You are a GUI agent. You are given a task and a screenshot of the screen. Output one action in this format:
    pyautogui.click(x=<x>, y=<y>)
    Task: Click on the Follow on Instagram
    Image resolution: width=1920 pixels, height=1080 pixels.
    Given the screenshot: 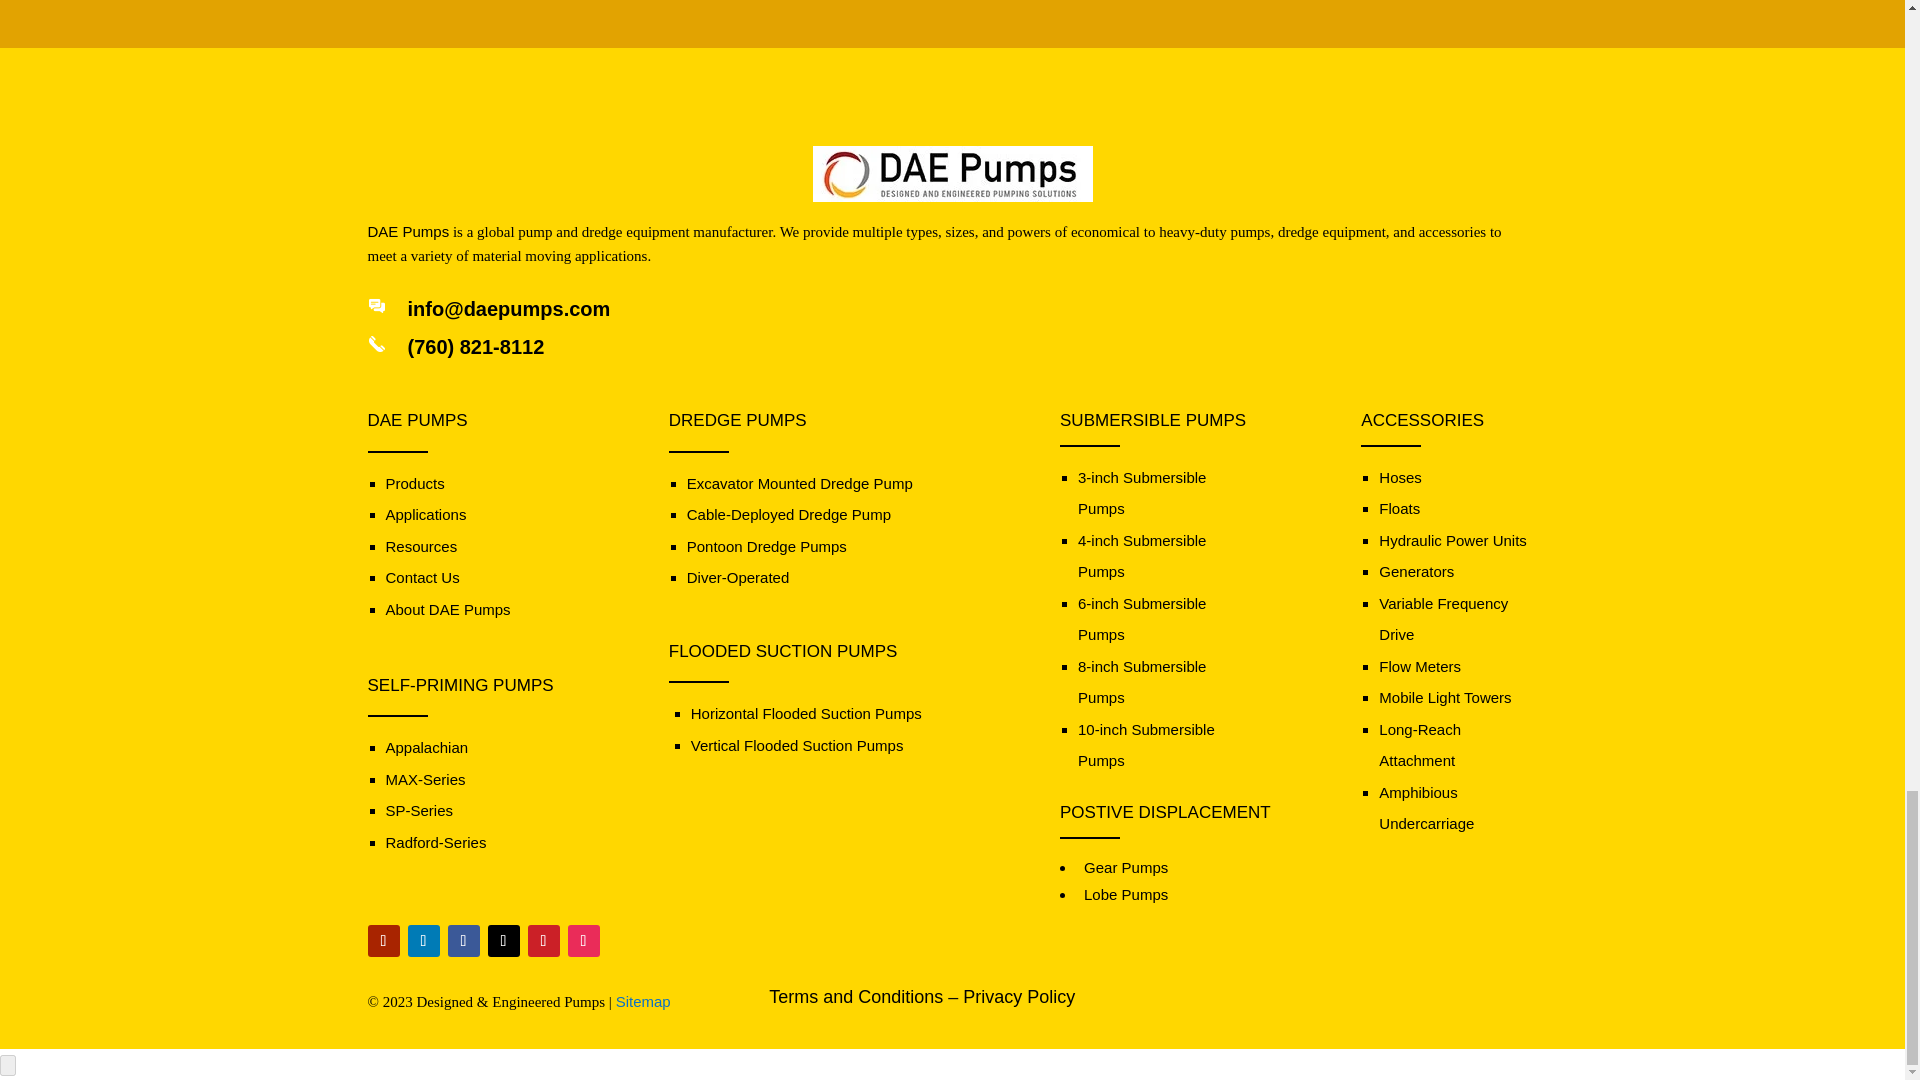 What is the action you would take?
    pyautogui.click(x=584, y=940)
    